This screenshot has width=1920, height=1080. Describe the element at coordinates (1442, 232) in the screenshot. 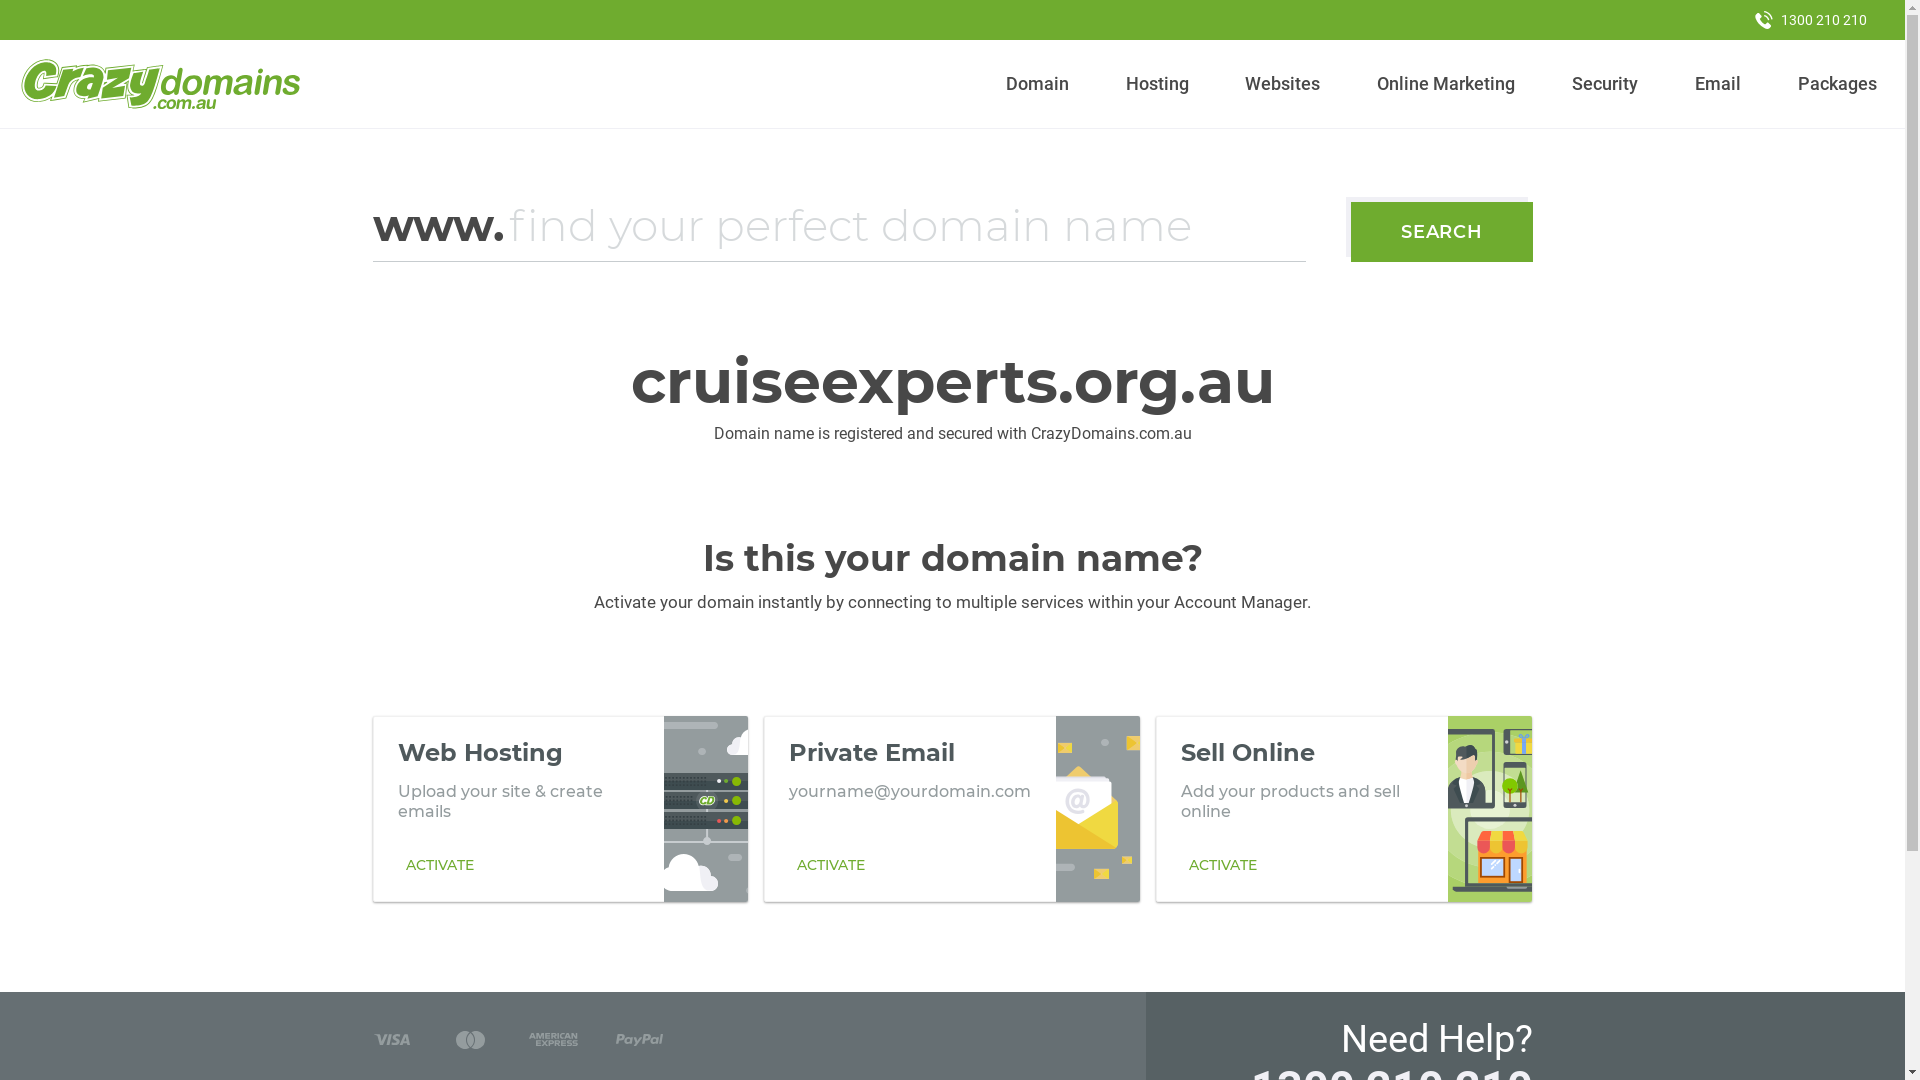

I see `SEARCH` at that location.